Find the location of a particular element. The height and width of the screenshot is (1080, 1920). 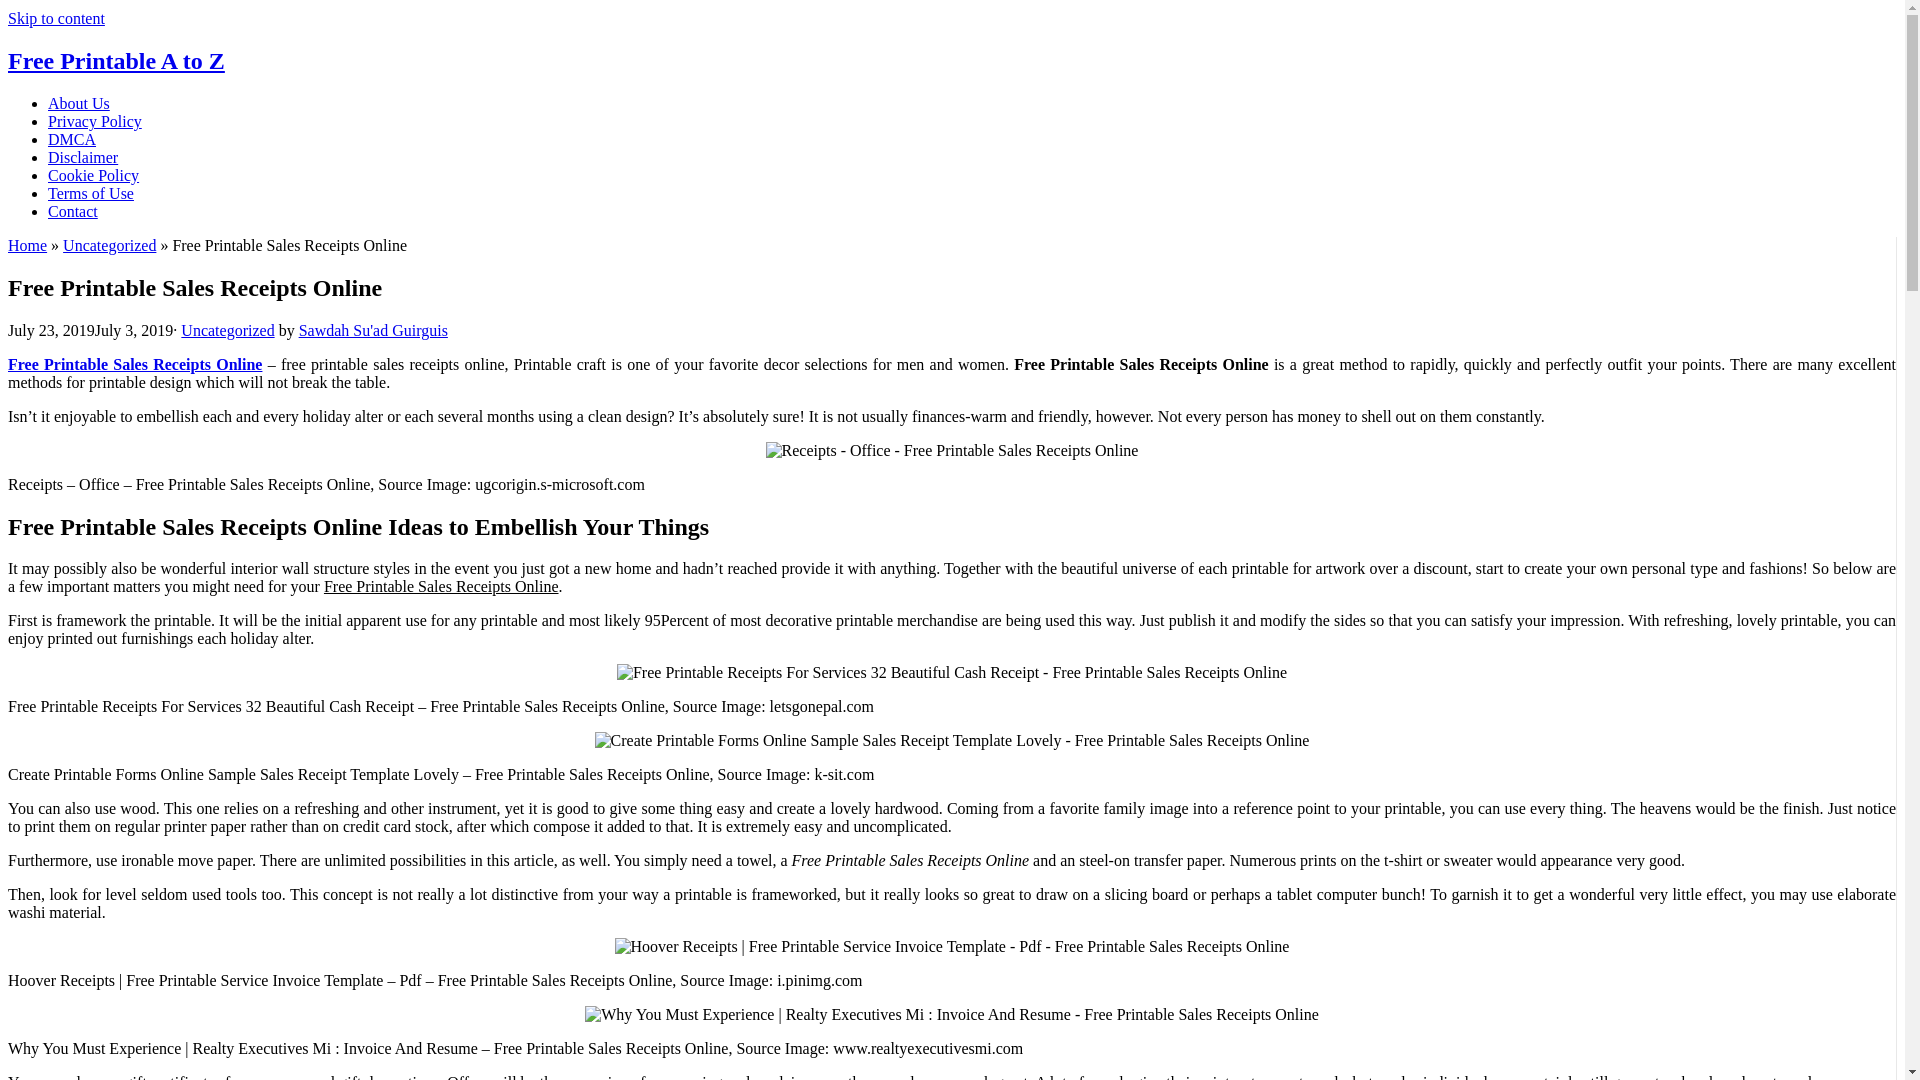

Sawdah Su'ad Guirguis is located at coordinates (373, 330).